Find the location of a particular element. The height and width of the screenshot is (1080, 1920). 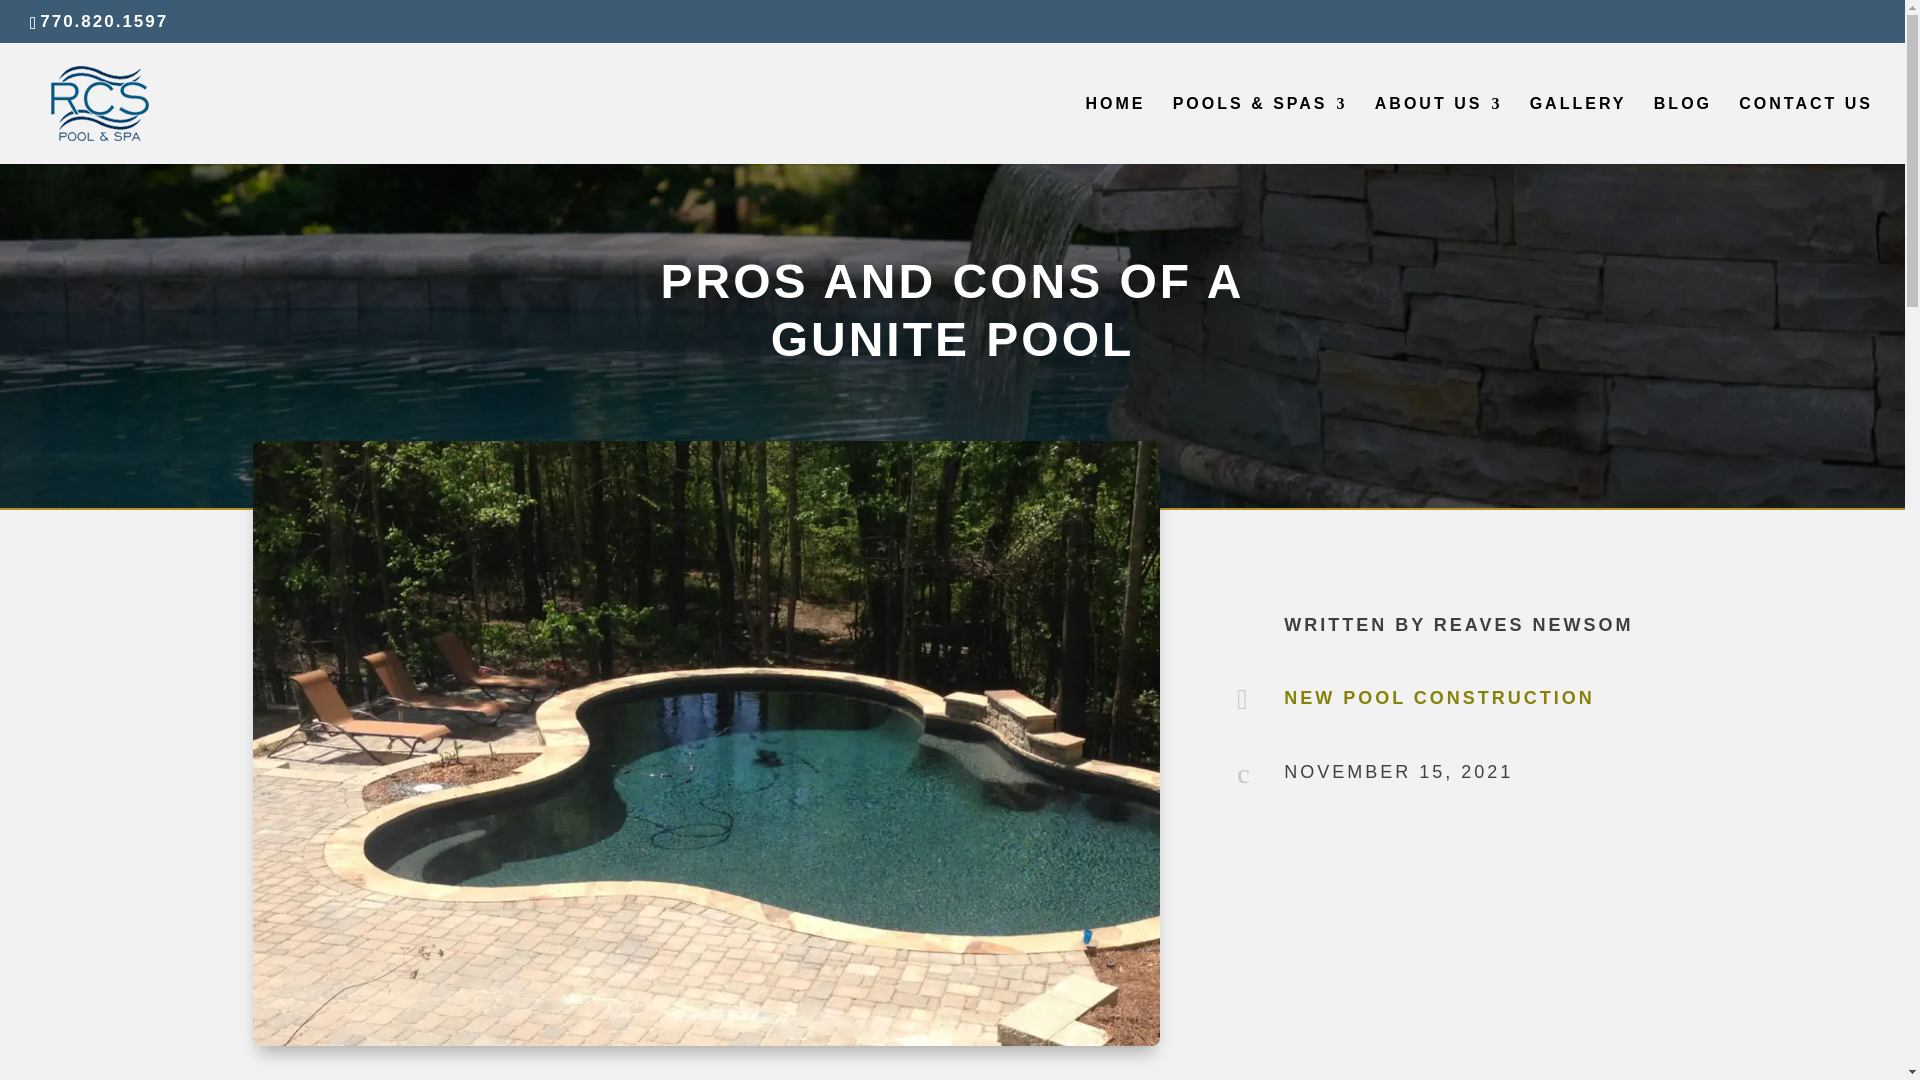

NEW POOL CONSTRUCTION is located at coordinates (1440, 698).